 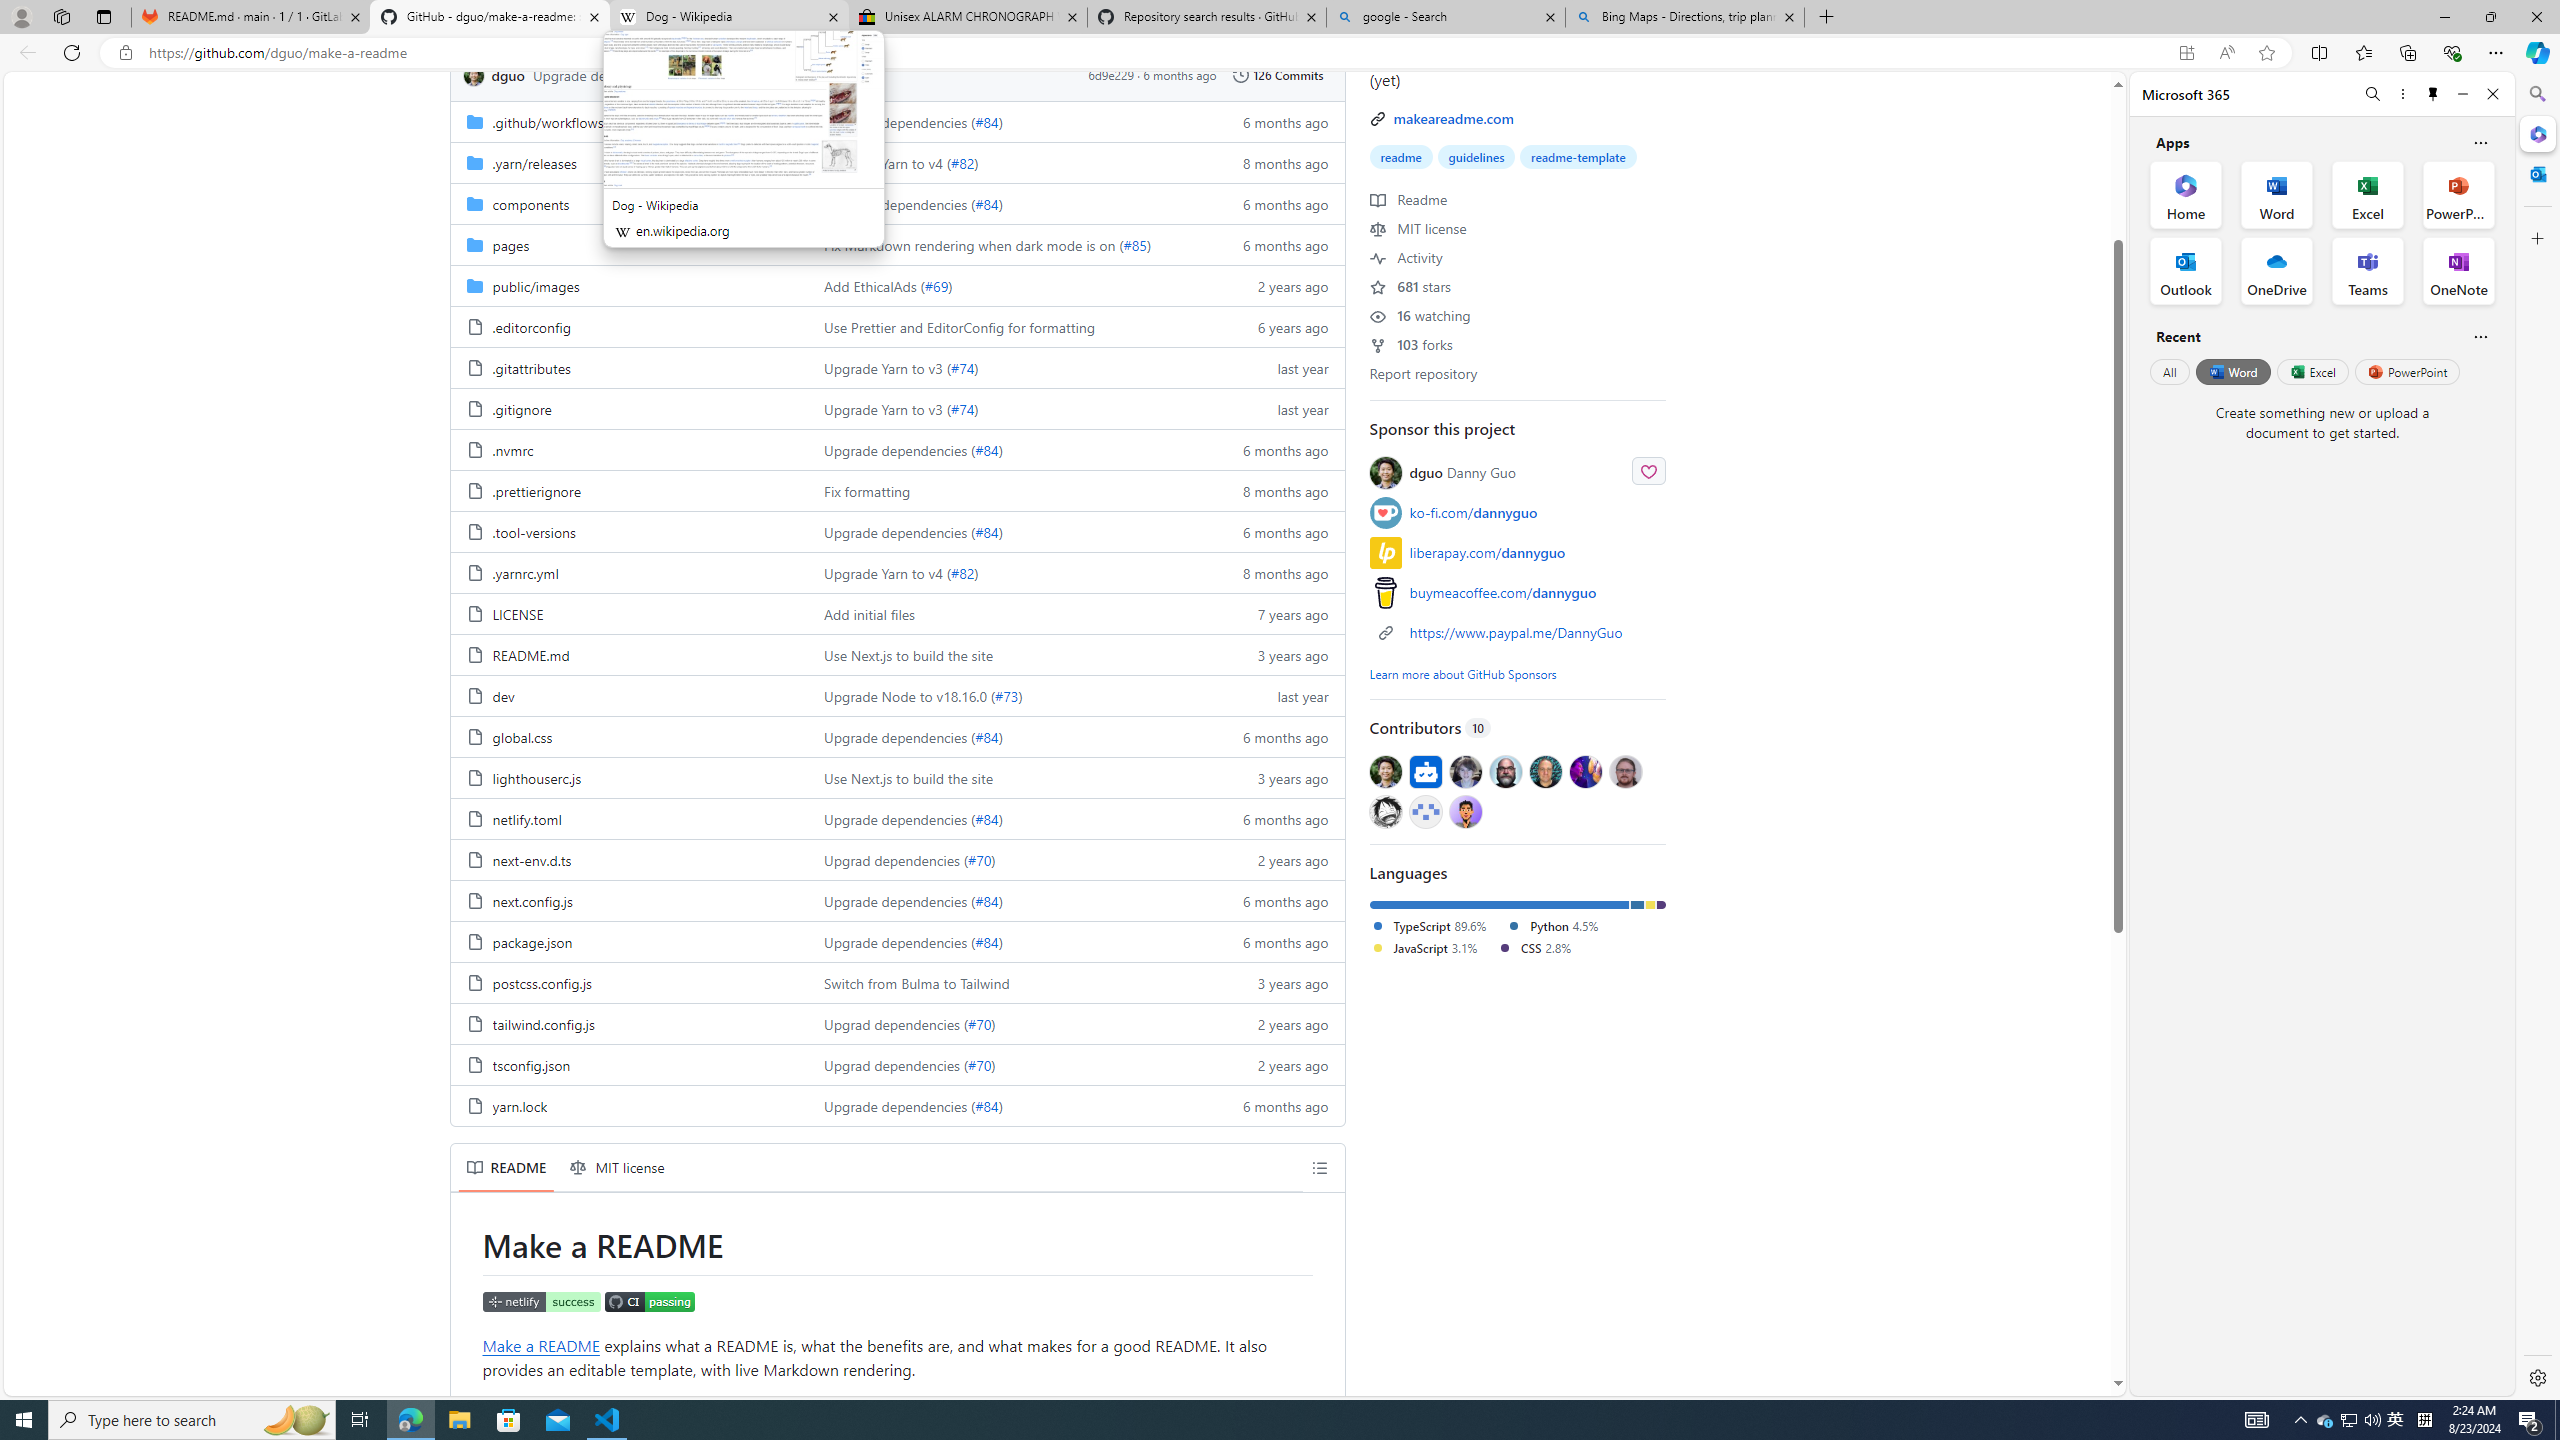 I want to click on Netlify Status, so click(x=541, y=1301).